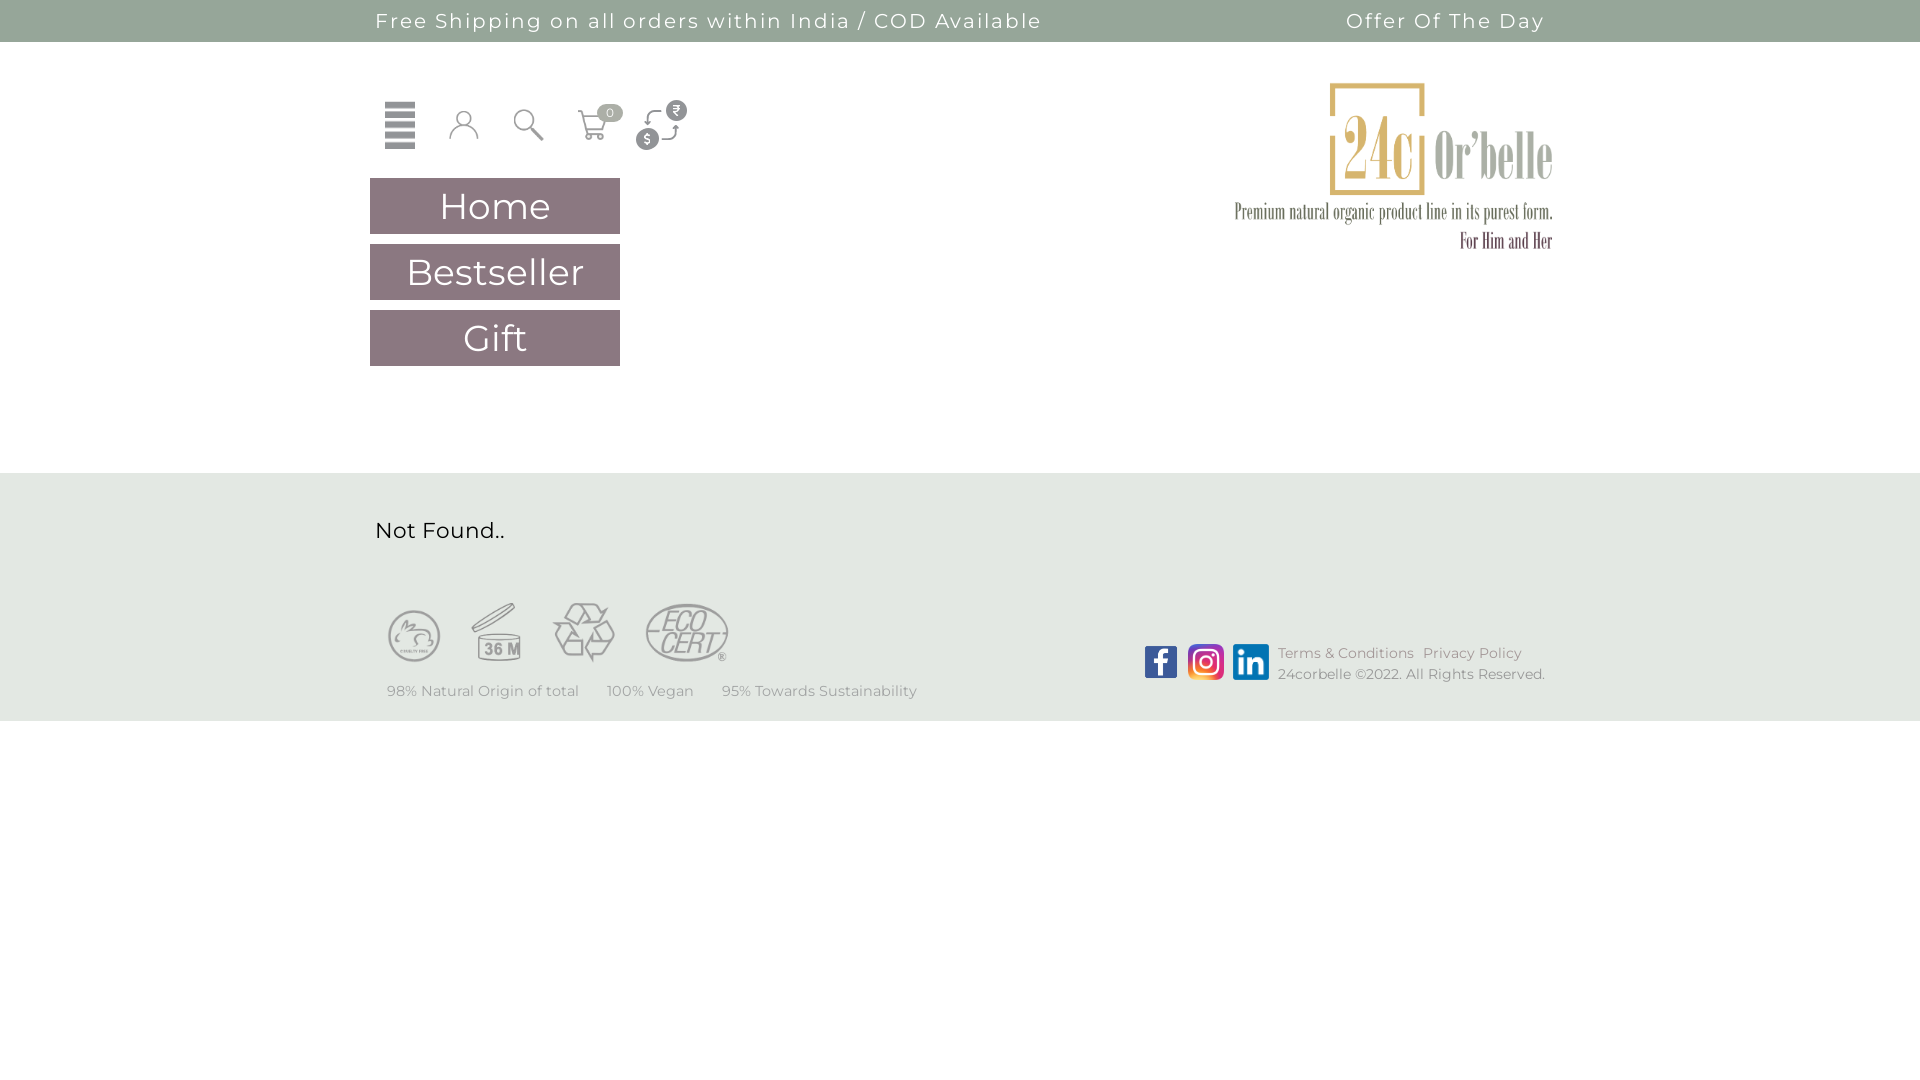 The image size is (1920, 1080). I want to click on Offer Of The Day, so click(1446, 21).